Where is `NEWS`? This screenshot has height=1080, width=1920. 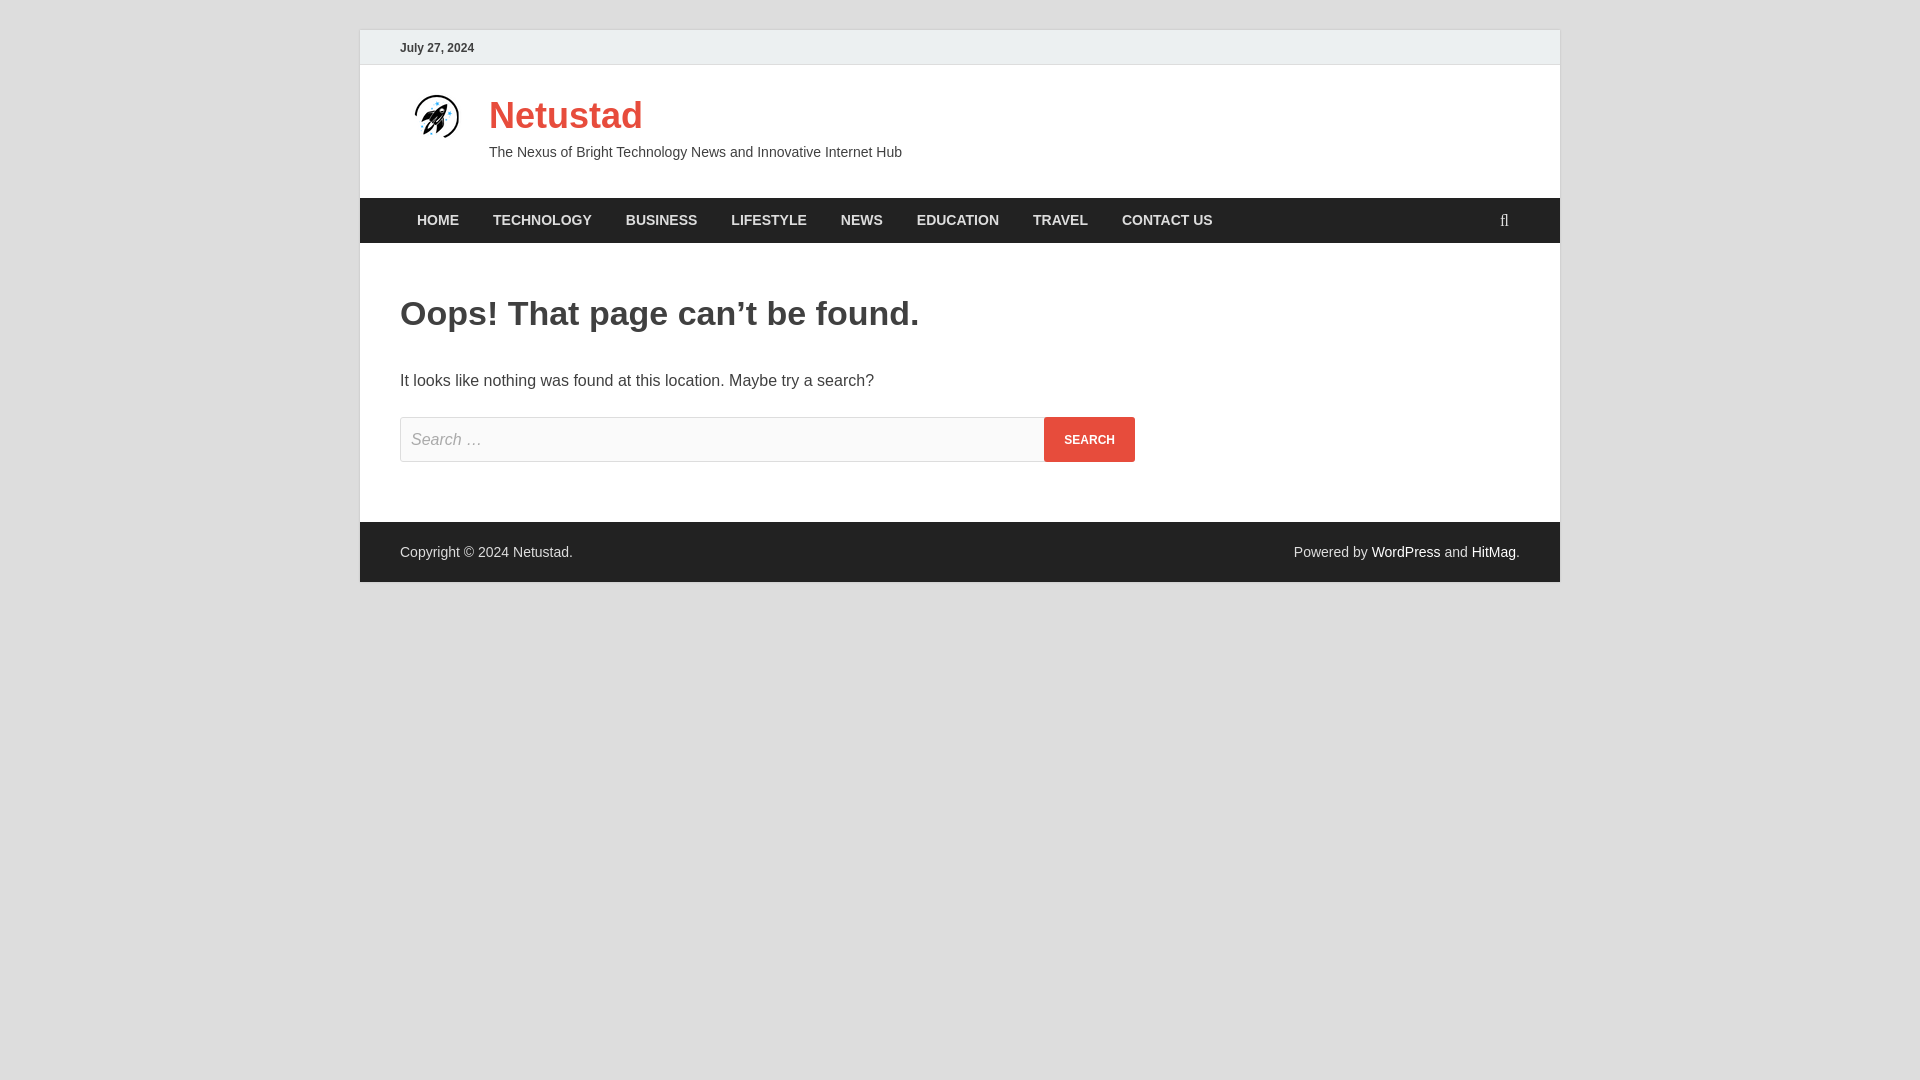
NEWS is located at coordinates (862, 220).